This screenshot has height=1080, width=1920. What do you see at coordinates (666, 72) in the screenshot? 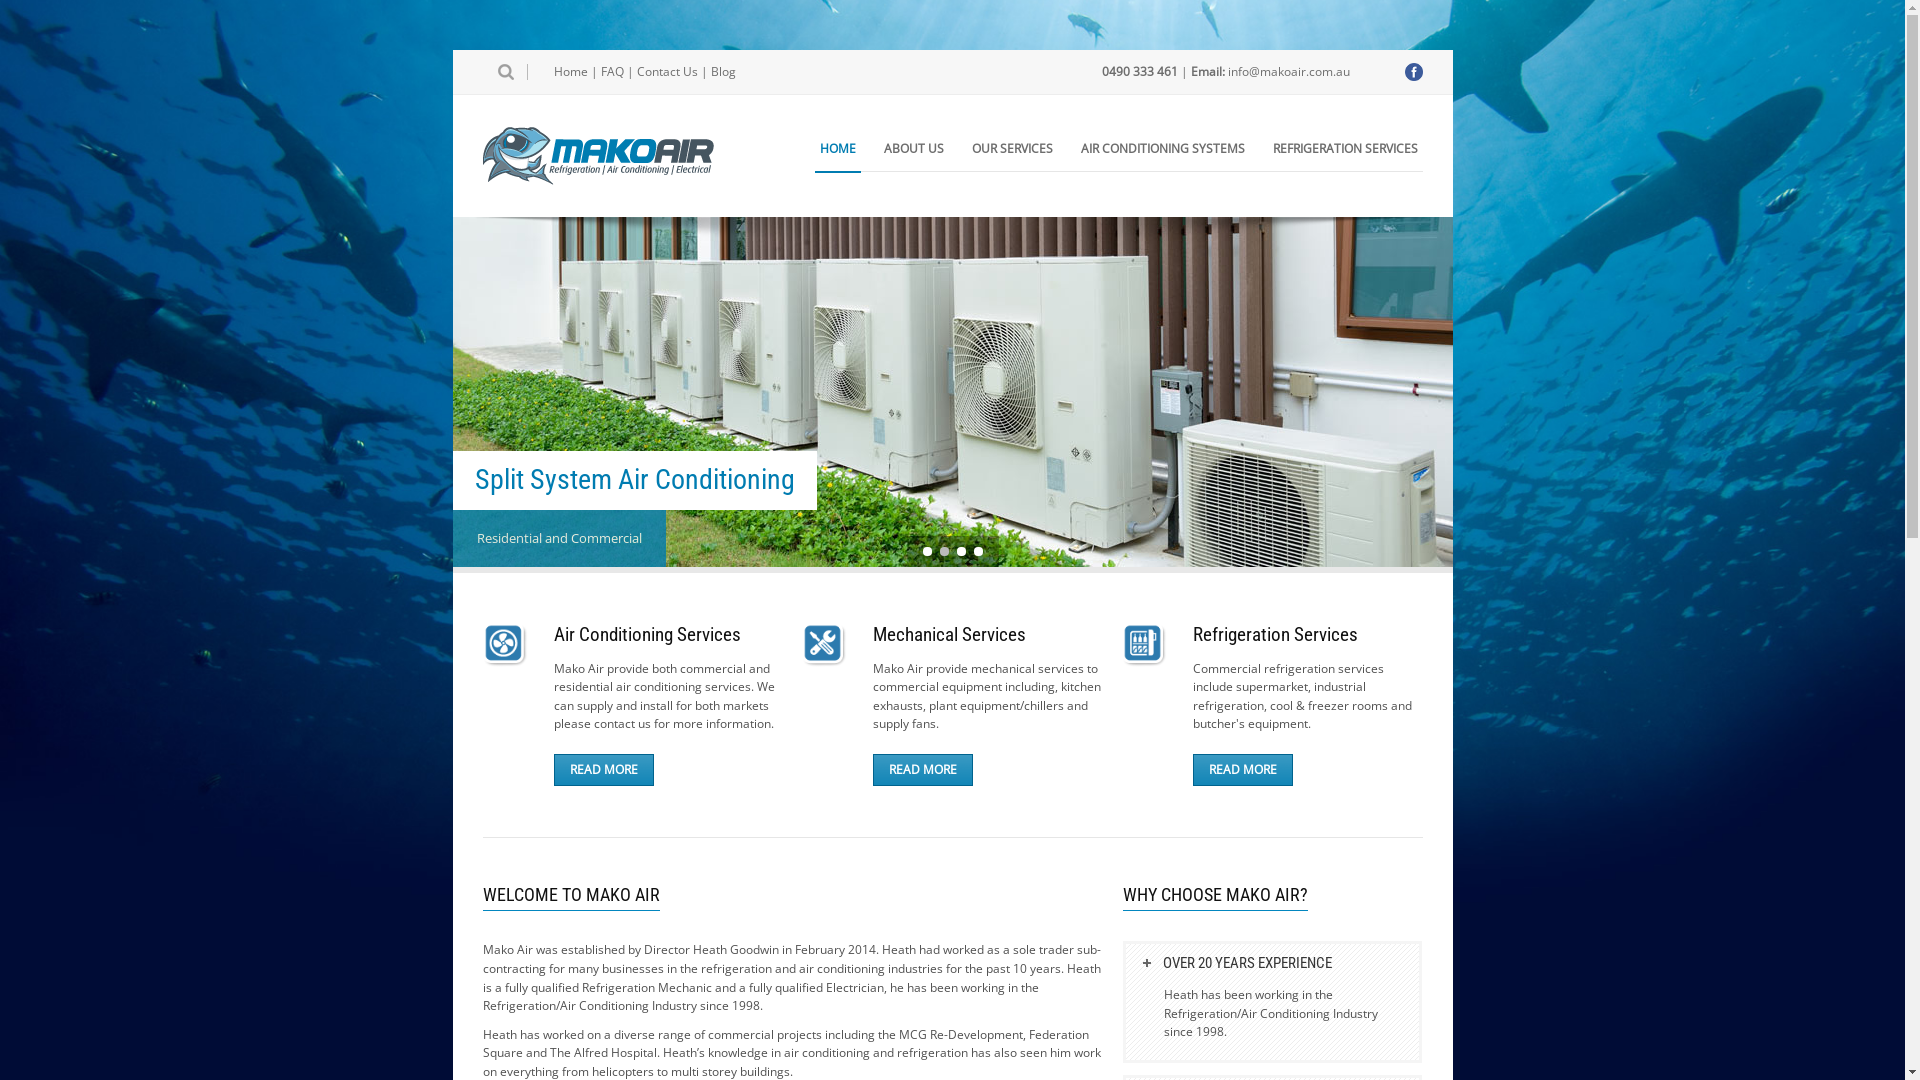
I see `Contact Us` at bounding box center [666, 72].